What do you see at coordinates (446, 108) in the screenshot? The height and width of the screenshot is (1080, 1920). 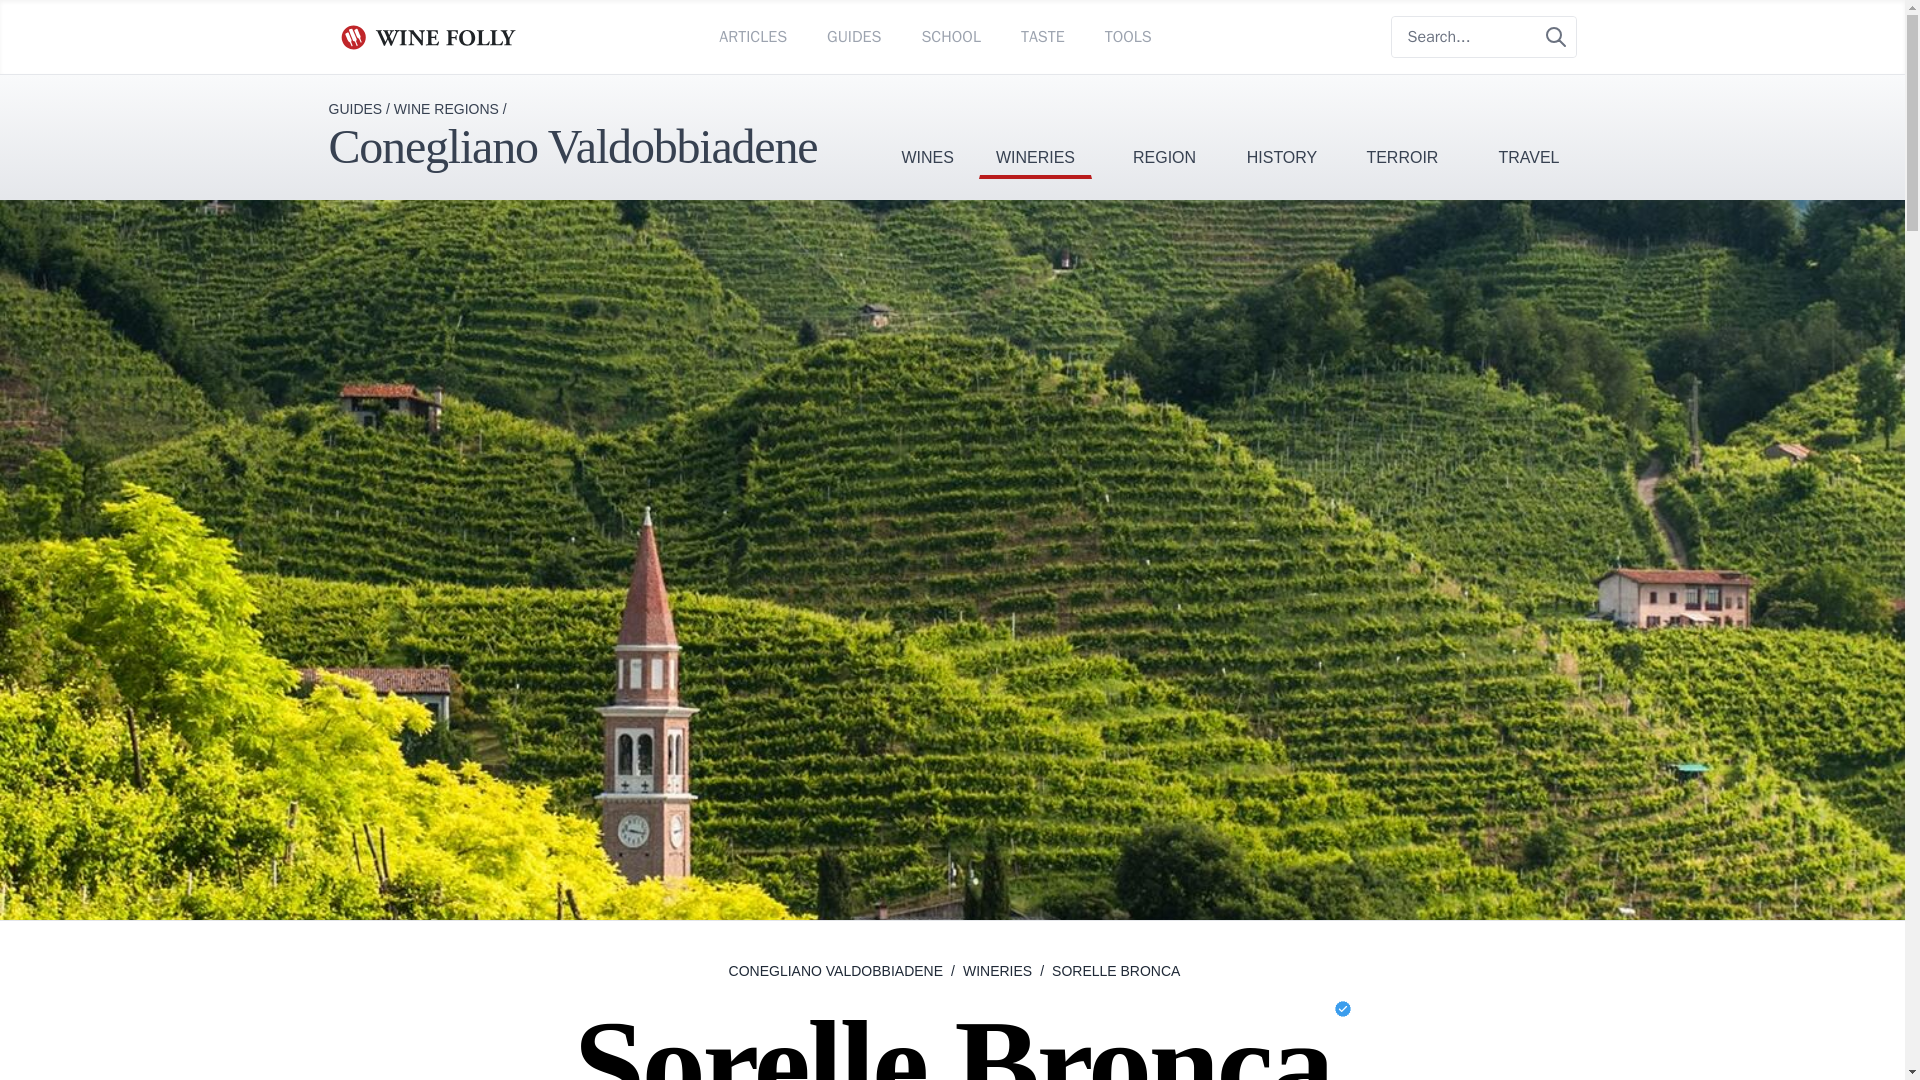 I see `WINE REGIONS` at bounding box center [446, 108].